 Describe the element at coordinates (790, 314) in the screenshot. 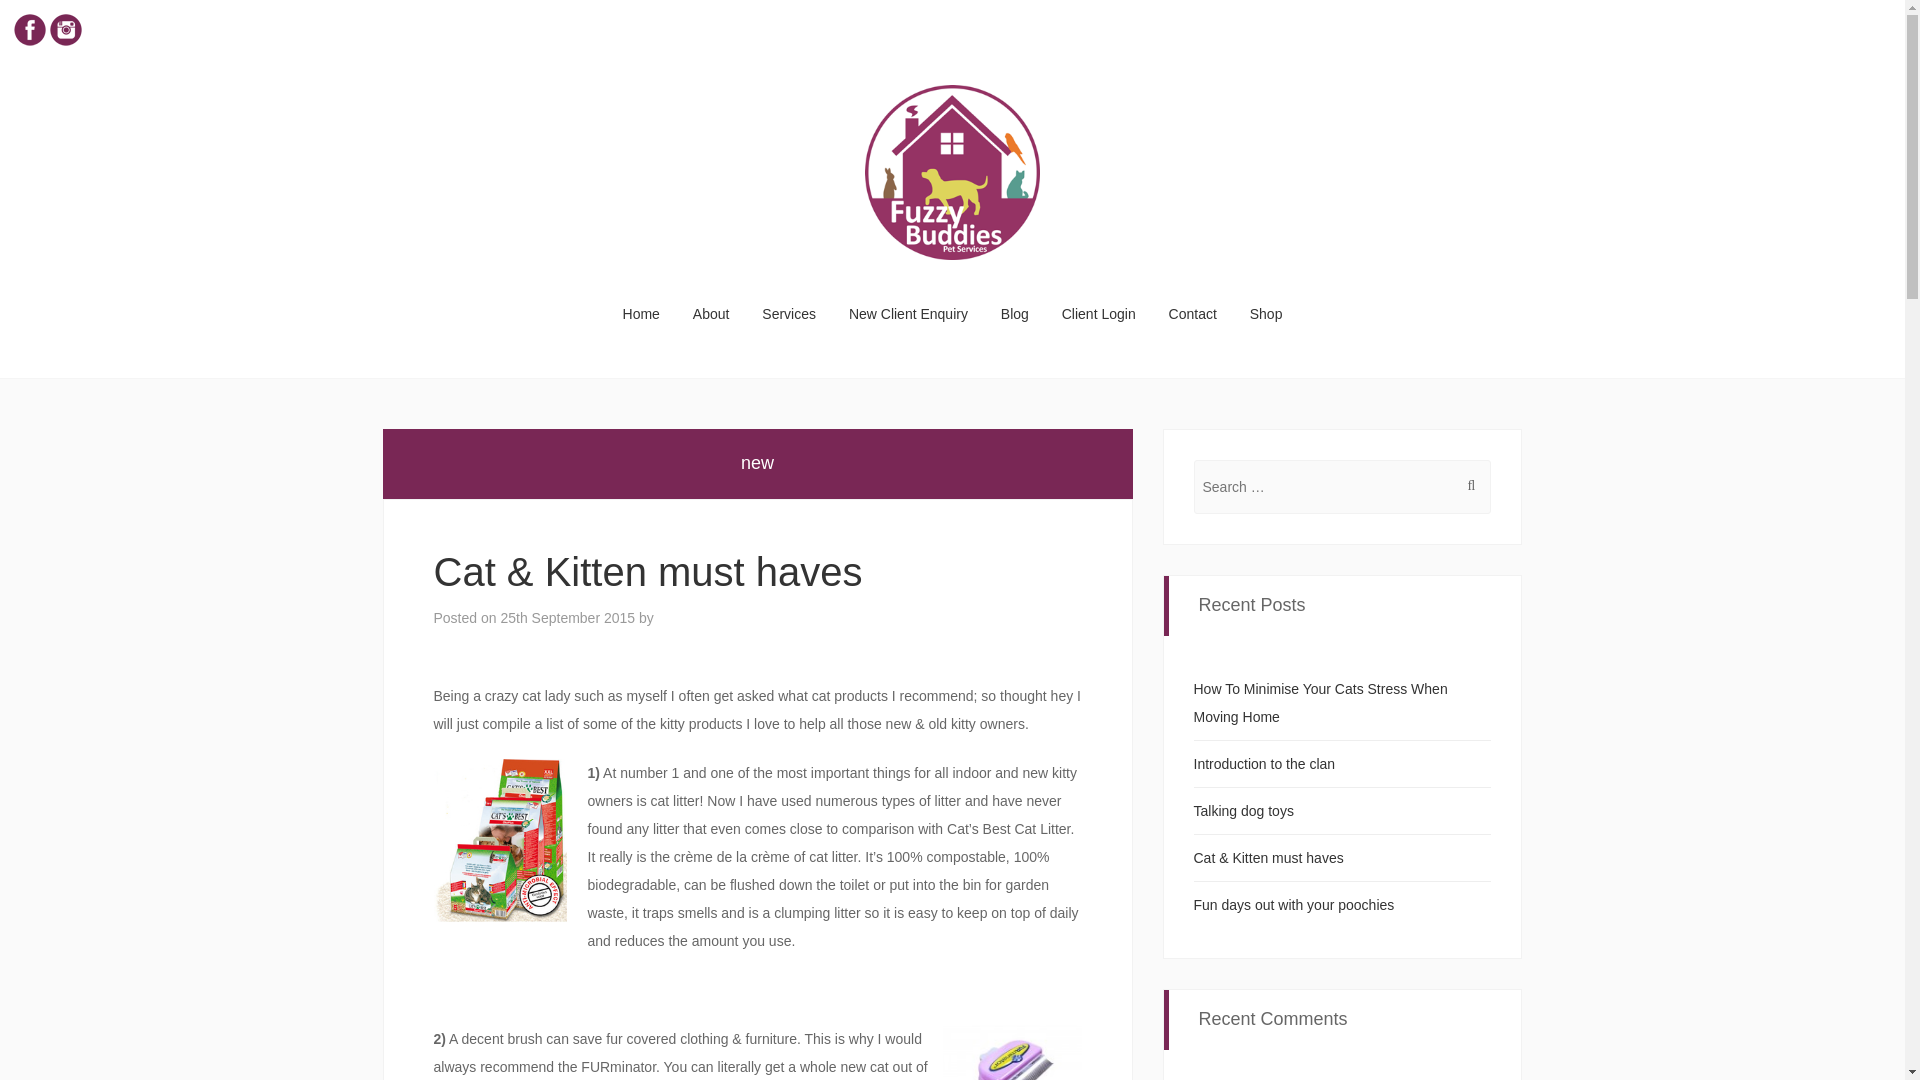

I see `Services` at that location.